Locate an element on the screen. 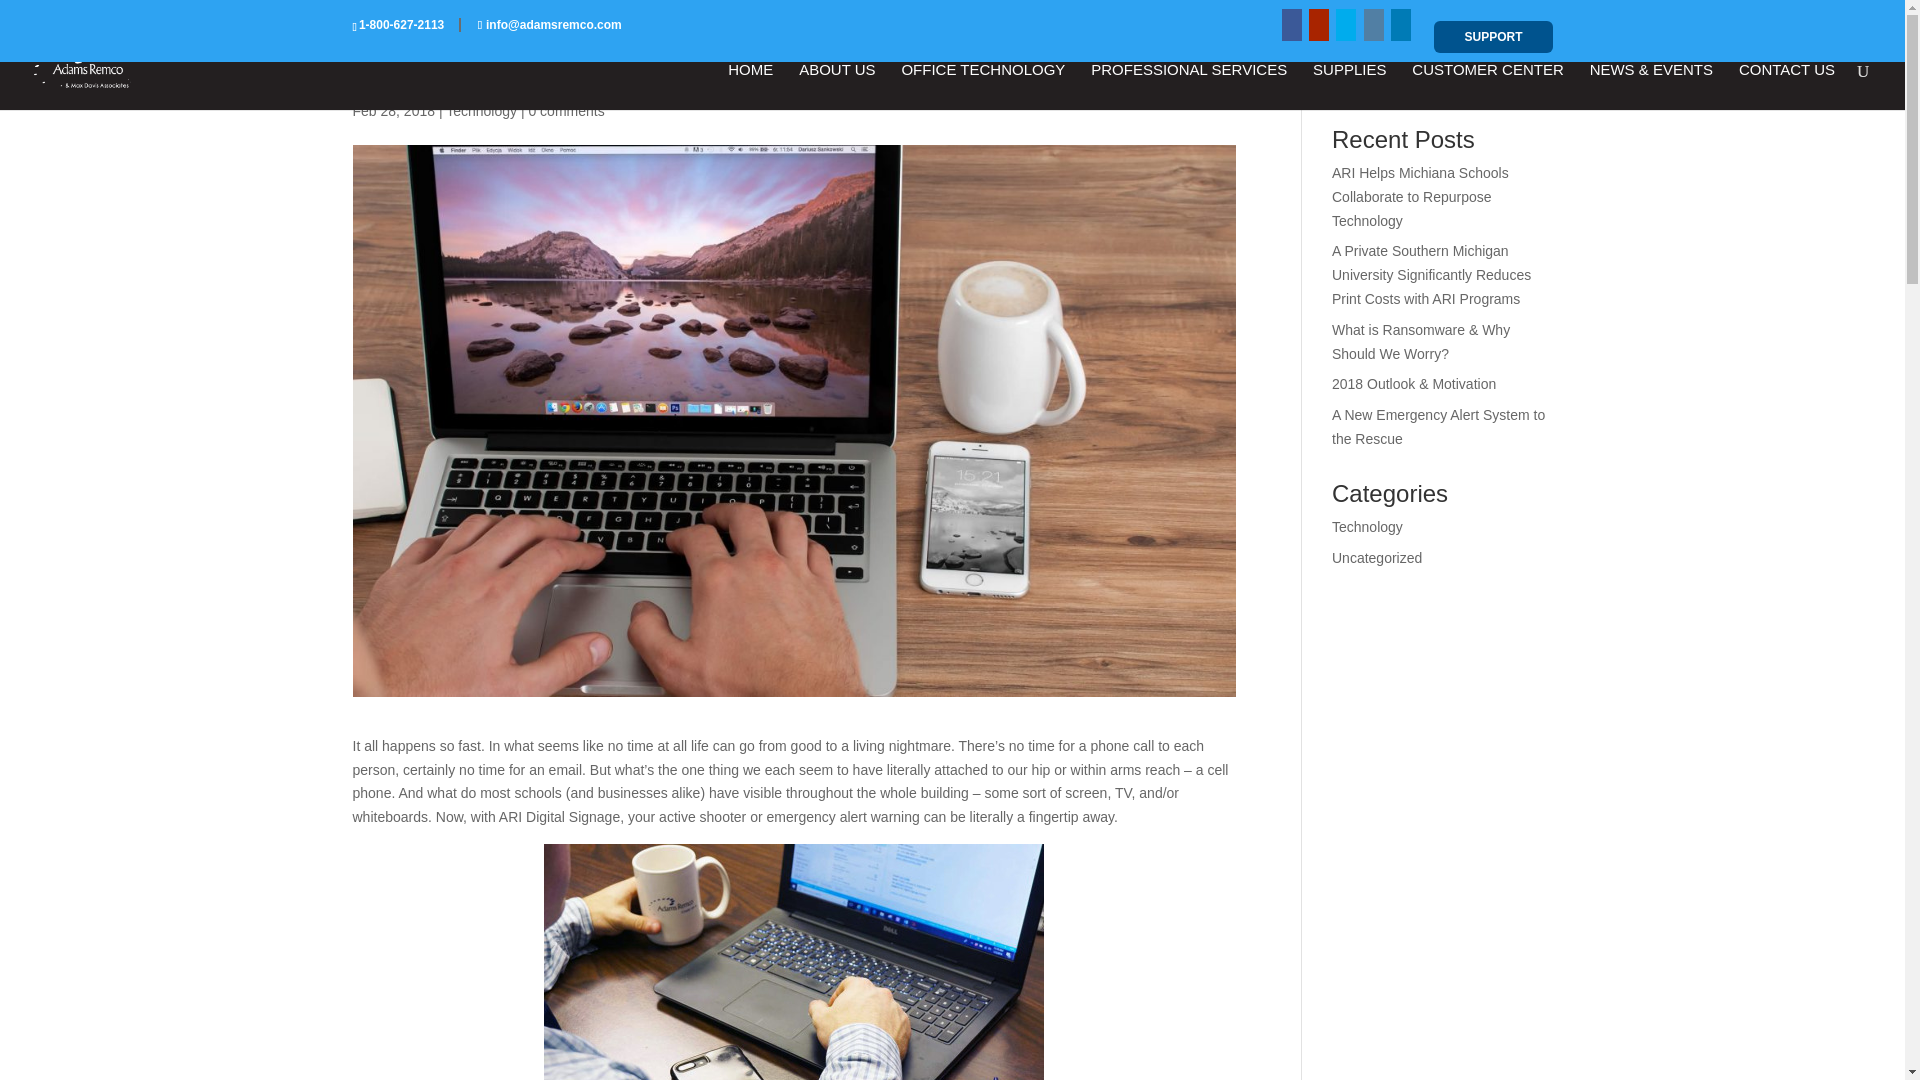 The height and width of the screenshot is (1080, 1920). OFFICE TECHNOLOGY is located at coordinates (982, 86).